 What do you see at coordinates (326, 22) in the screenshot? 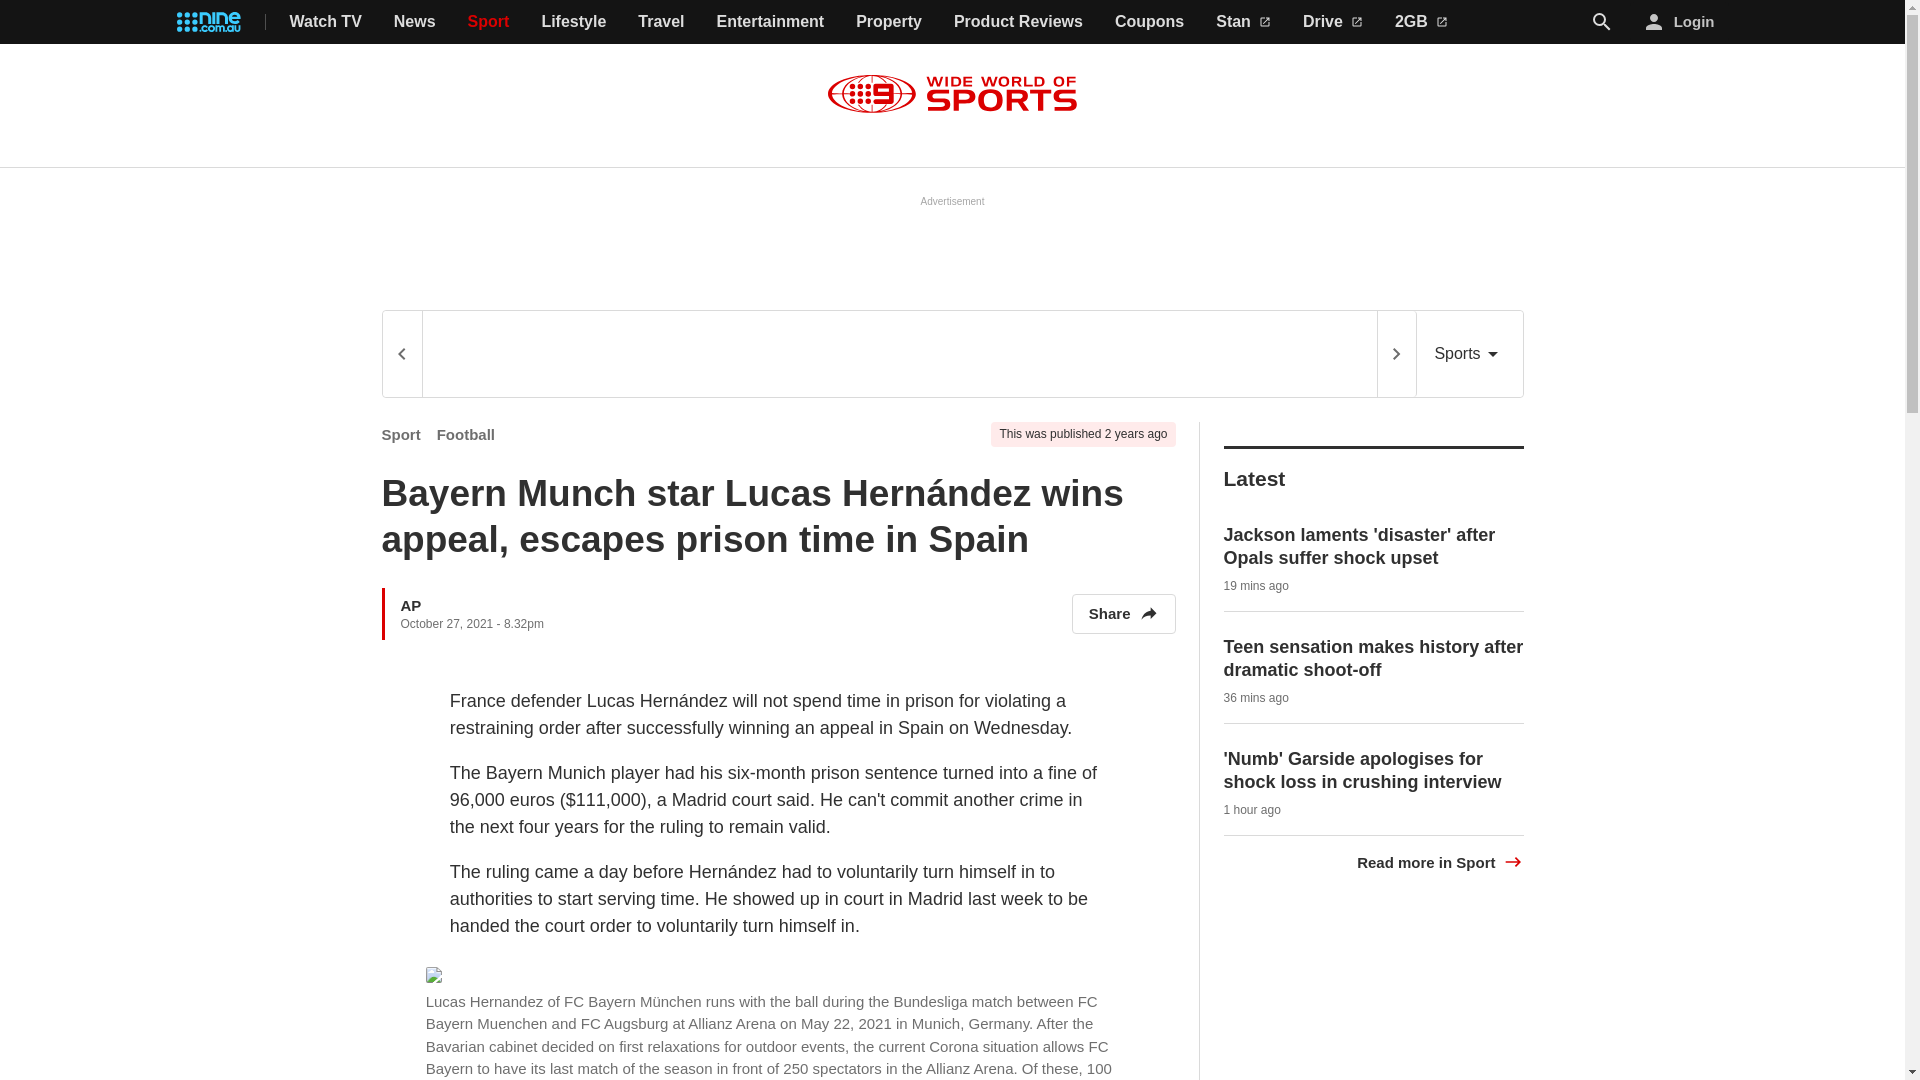
I see `Watch TV` at bounding box center [326, 22].